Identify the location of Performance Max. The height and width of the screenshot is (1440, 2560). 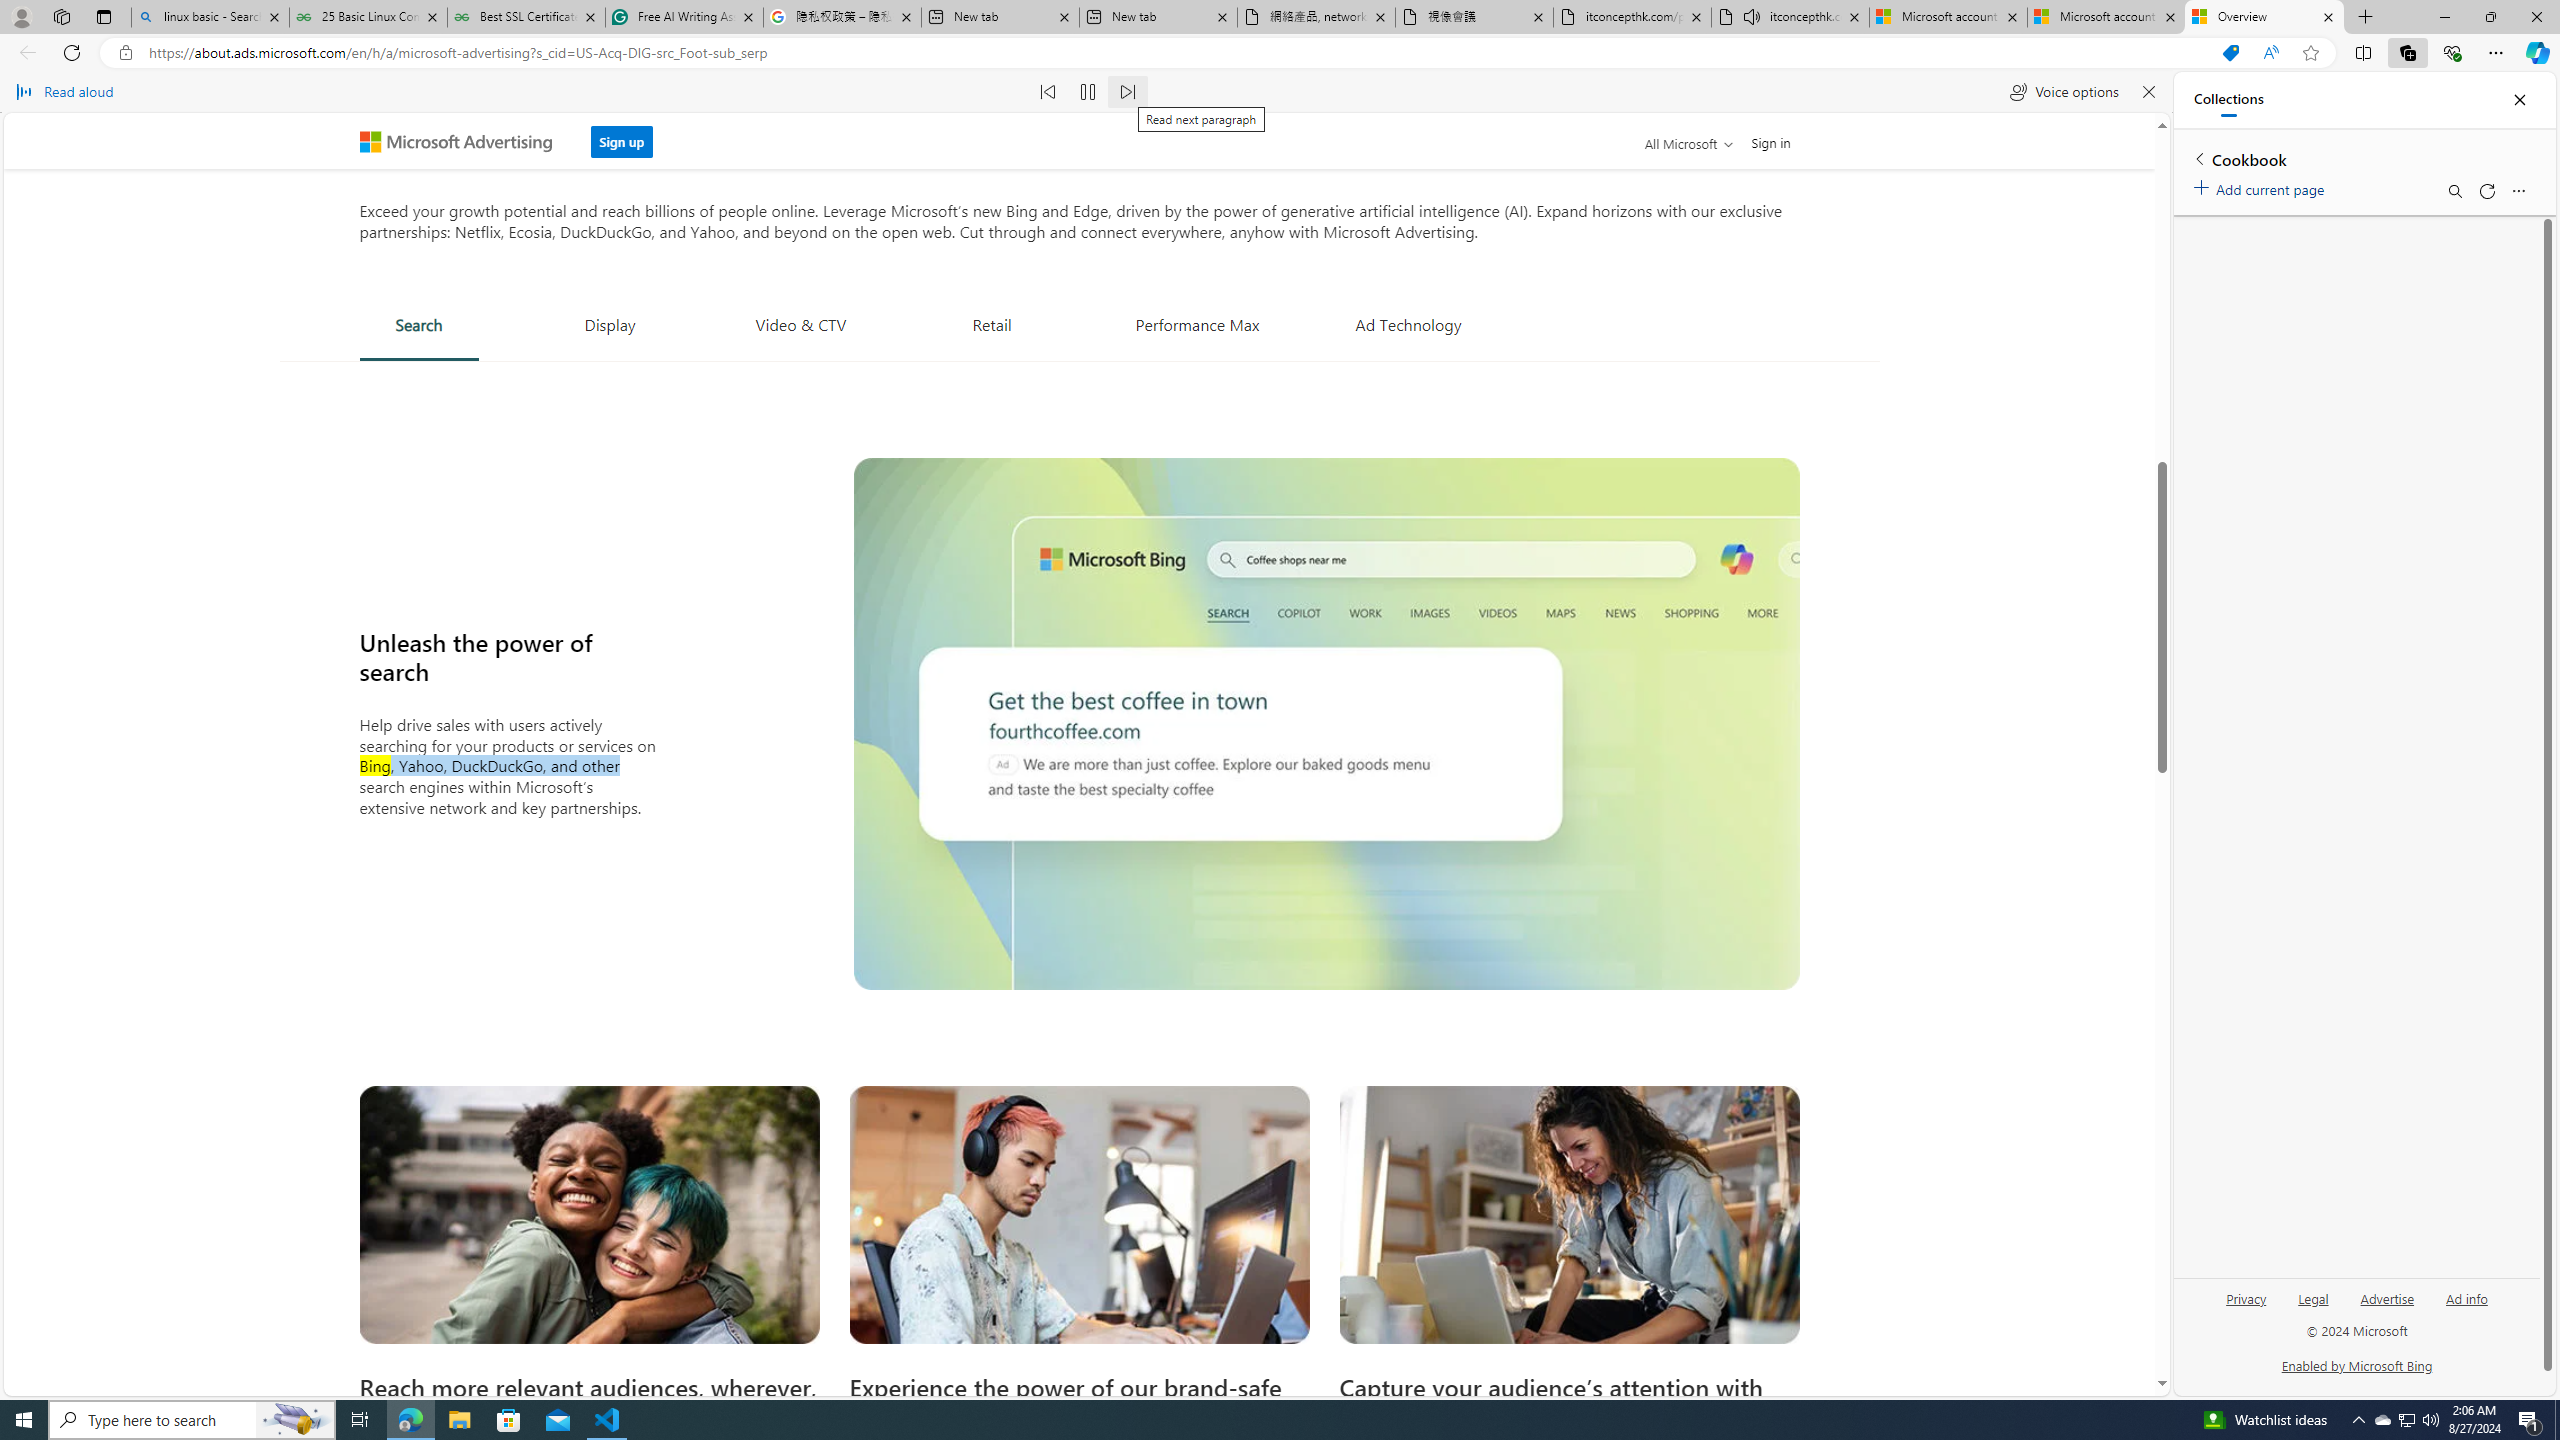
(1198, 324).